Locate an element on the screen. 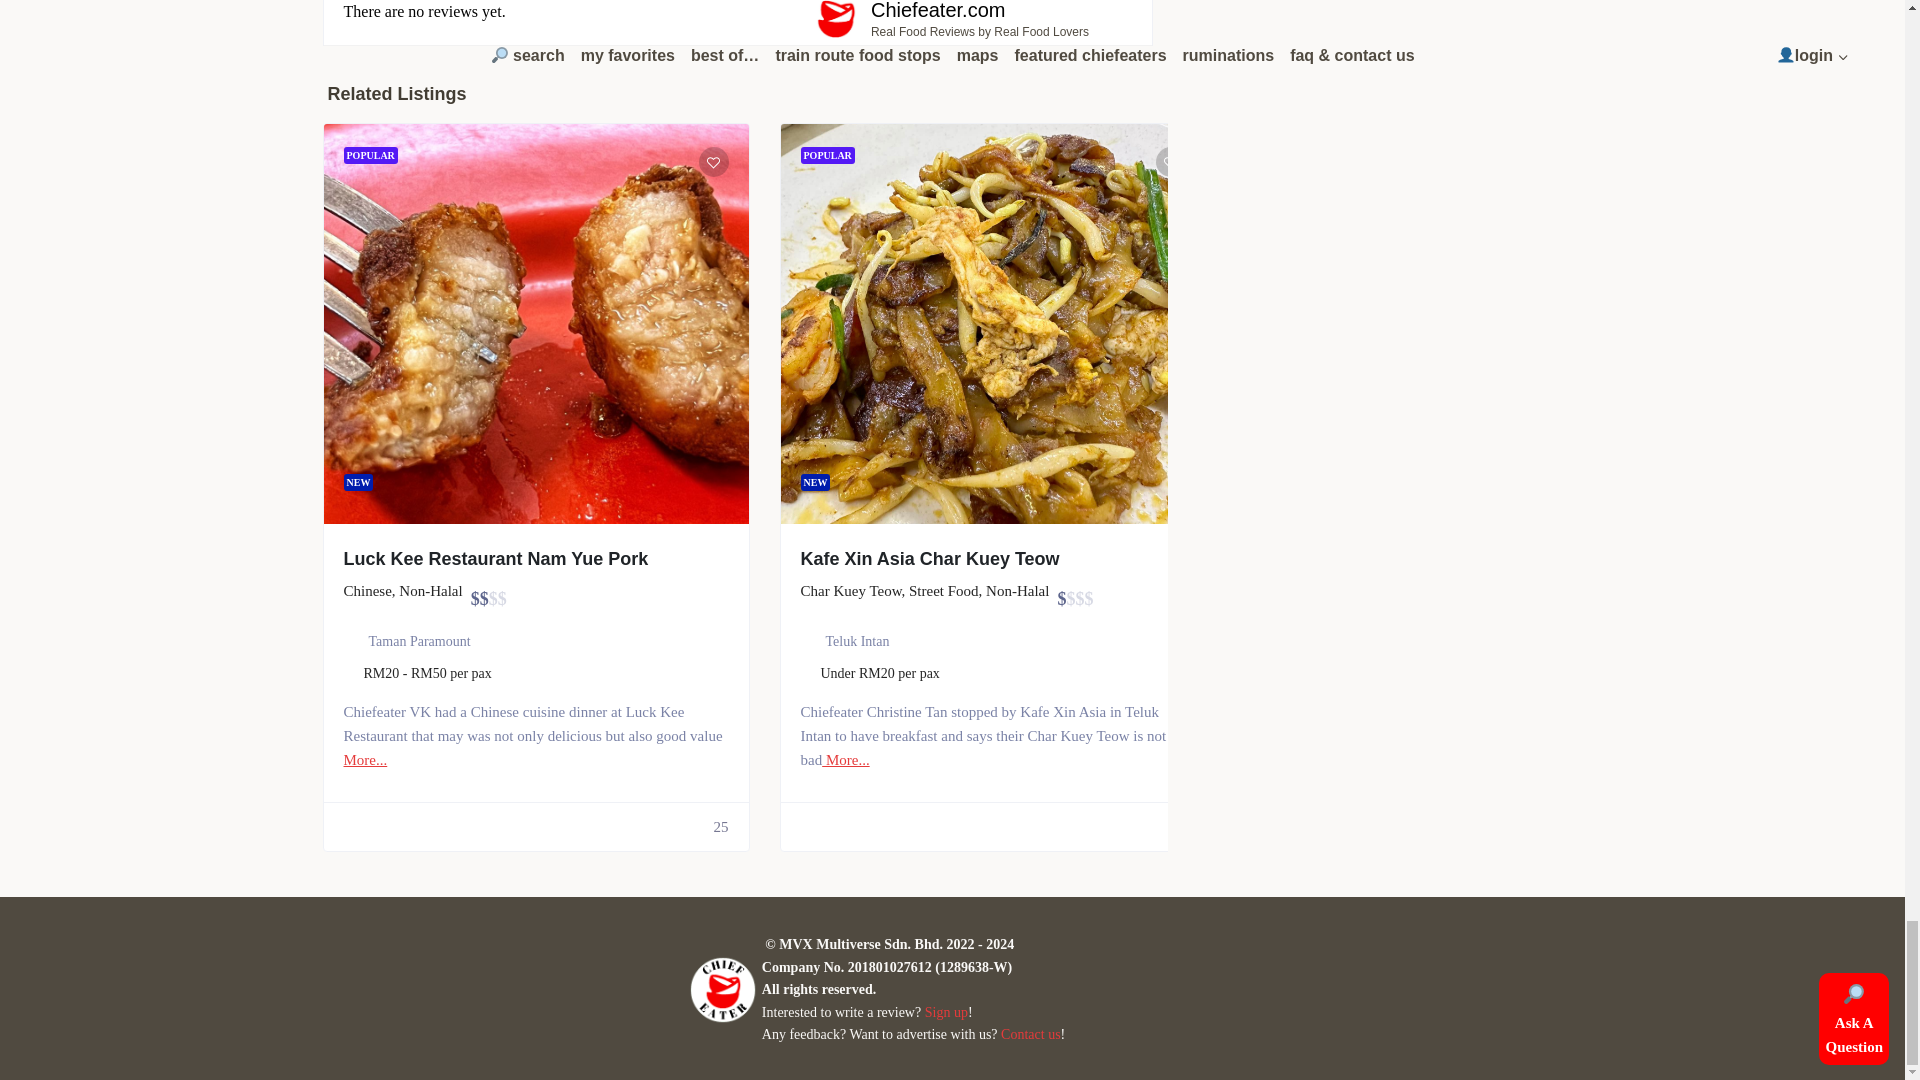 This screenshot has width=1920, height=1080. More... is located at coordinates (365, 759).